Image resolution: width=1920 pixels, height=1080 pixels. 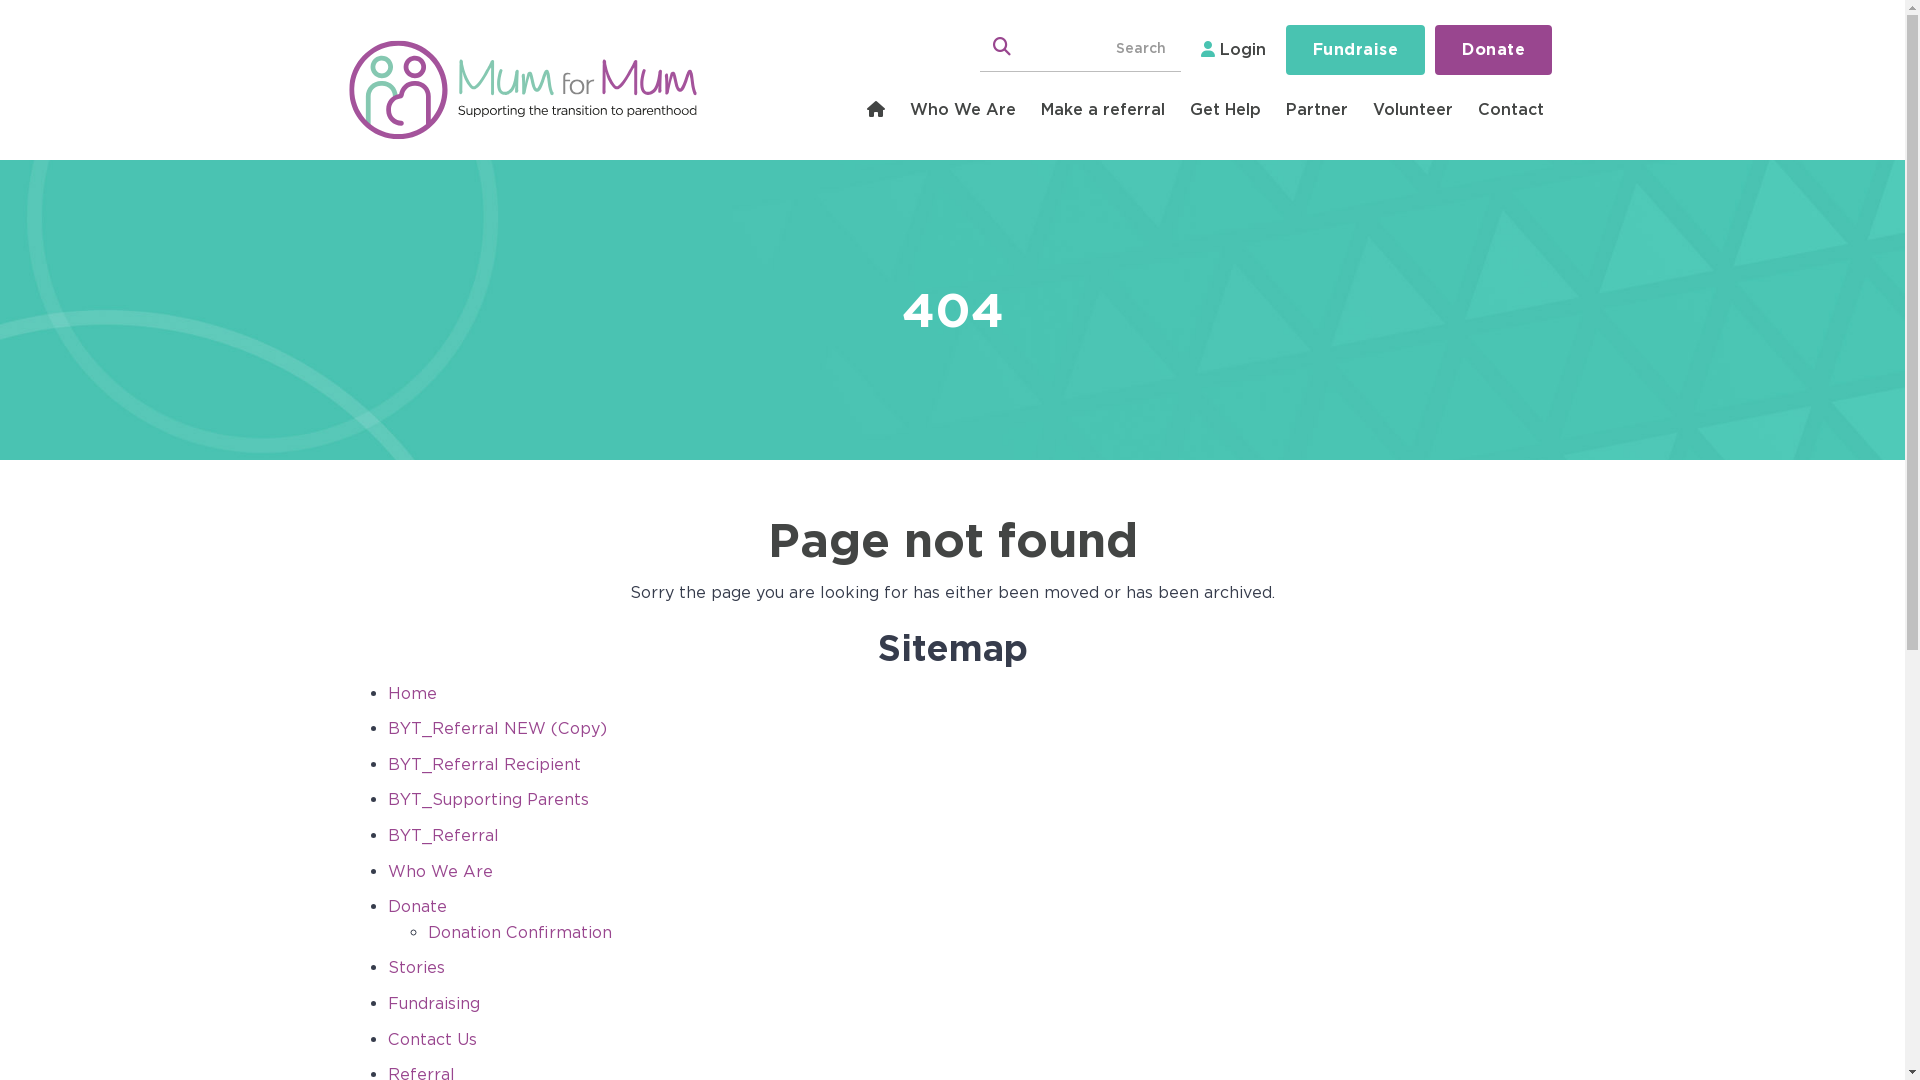 I want to click on Contact Us, so click(x=432, y=1040).